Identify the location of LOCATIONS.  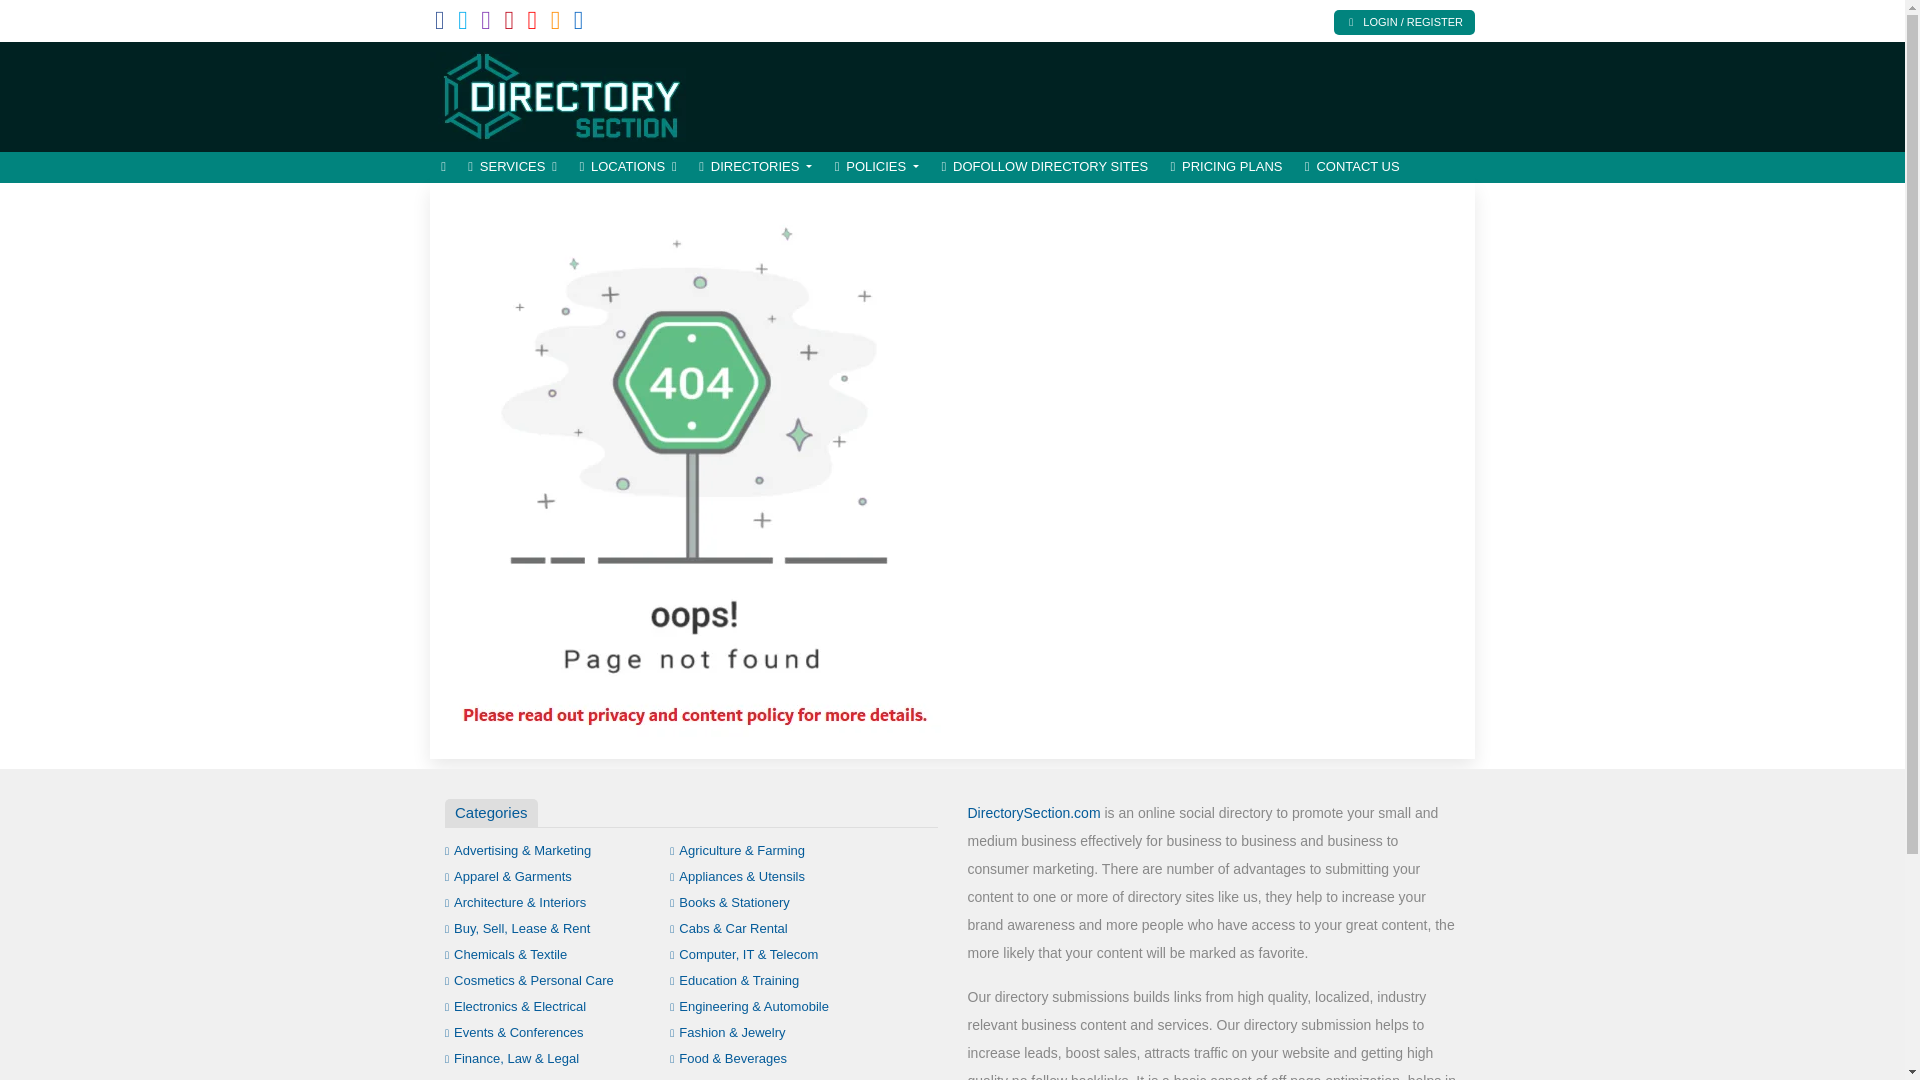
(628, 167).